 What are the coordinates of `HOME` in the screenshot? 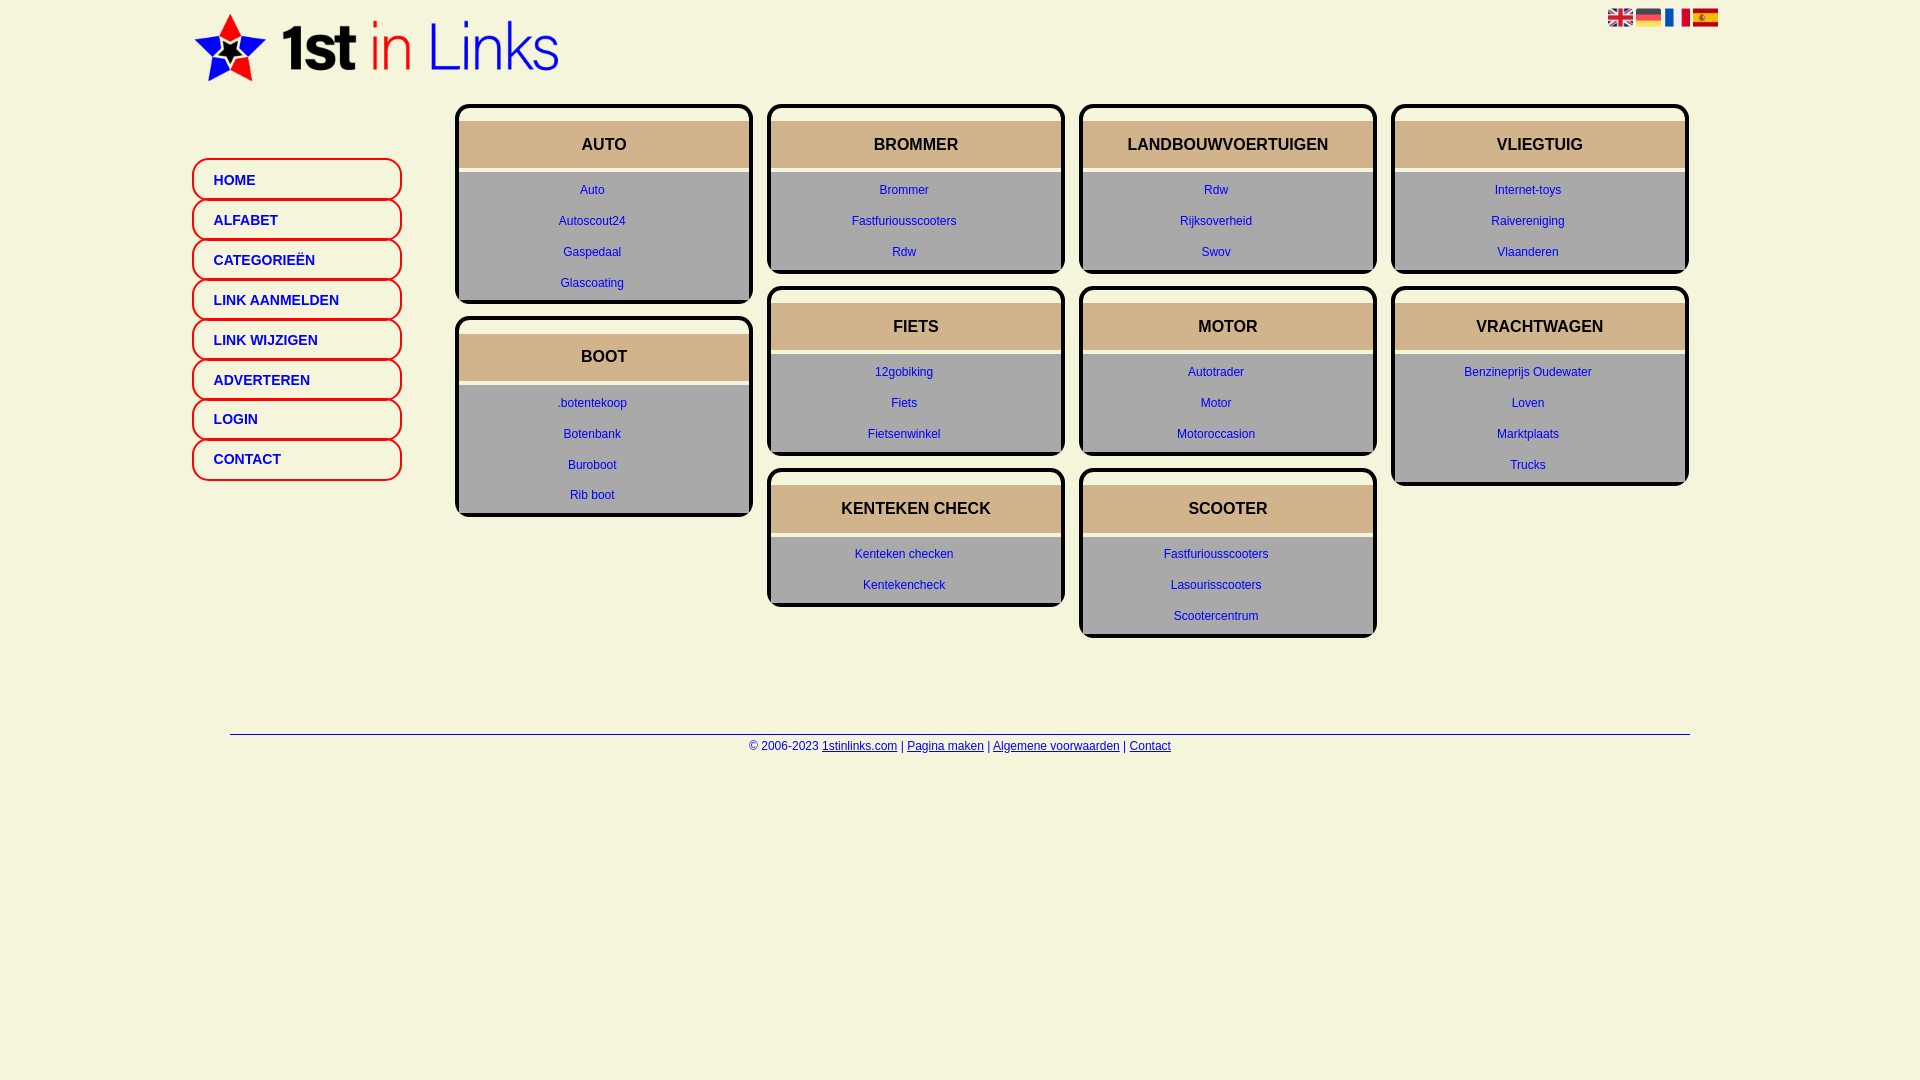 It's located at (297, 180).